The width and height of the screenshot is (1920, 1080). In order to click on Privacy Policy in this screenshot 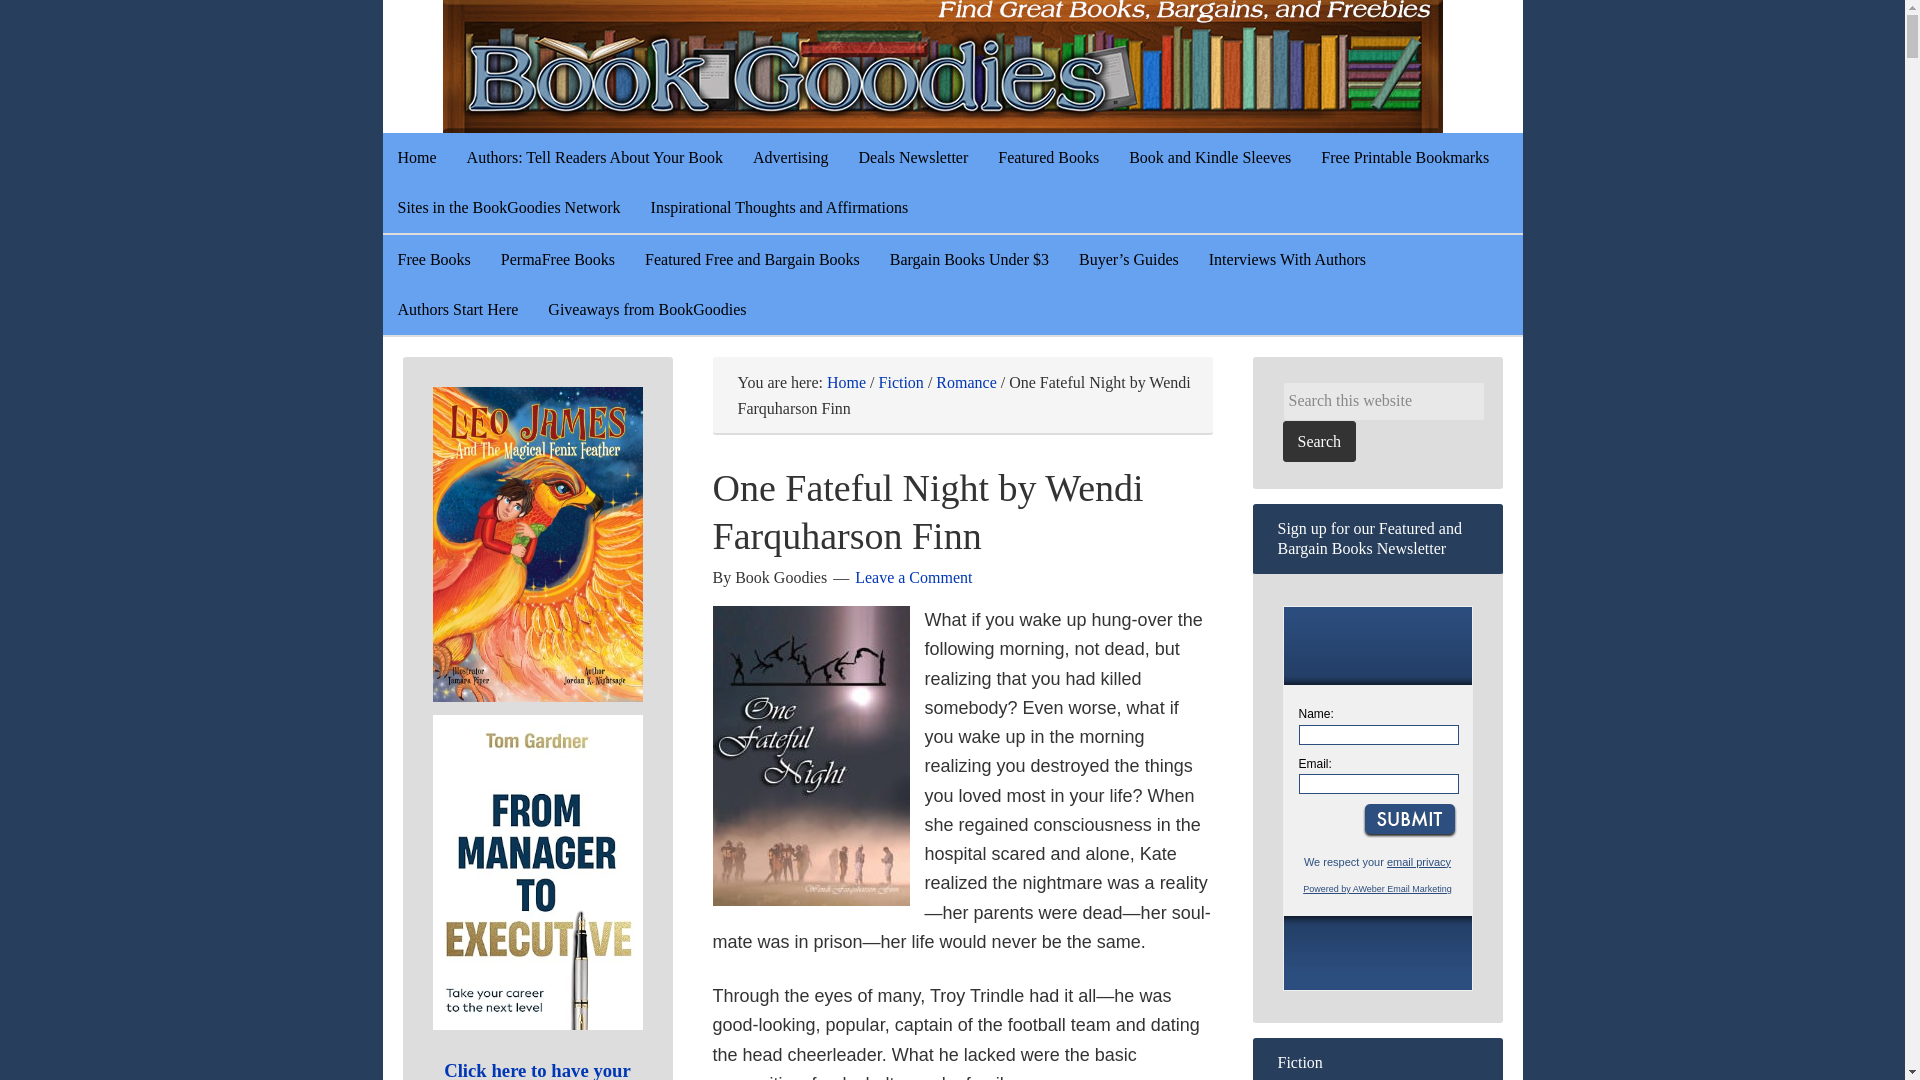, I will do `click(1418, 862)`.